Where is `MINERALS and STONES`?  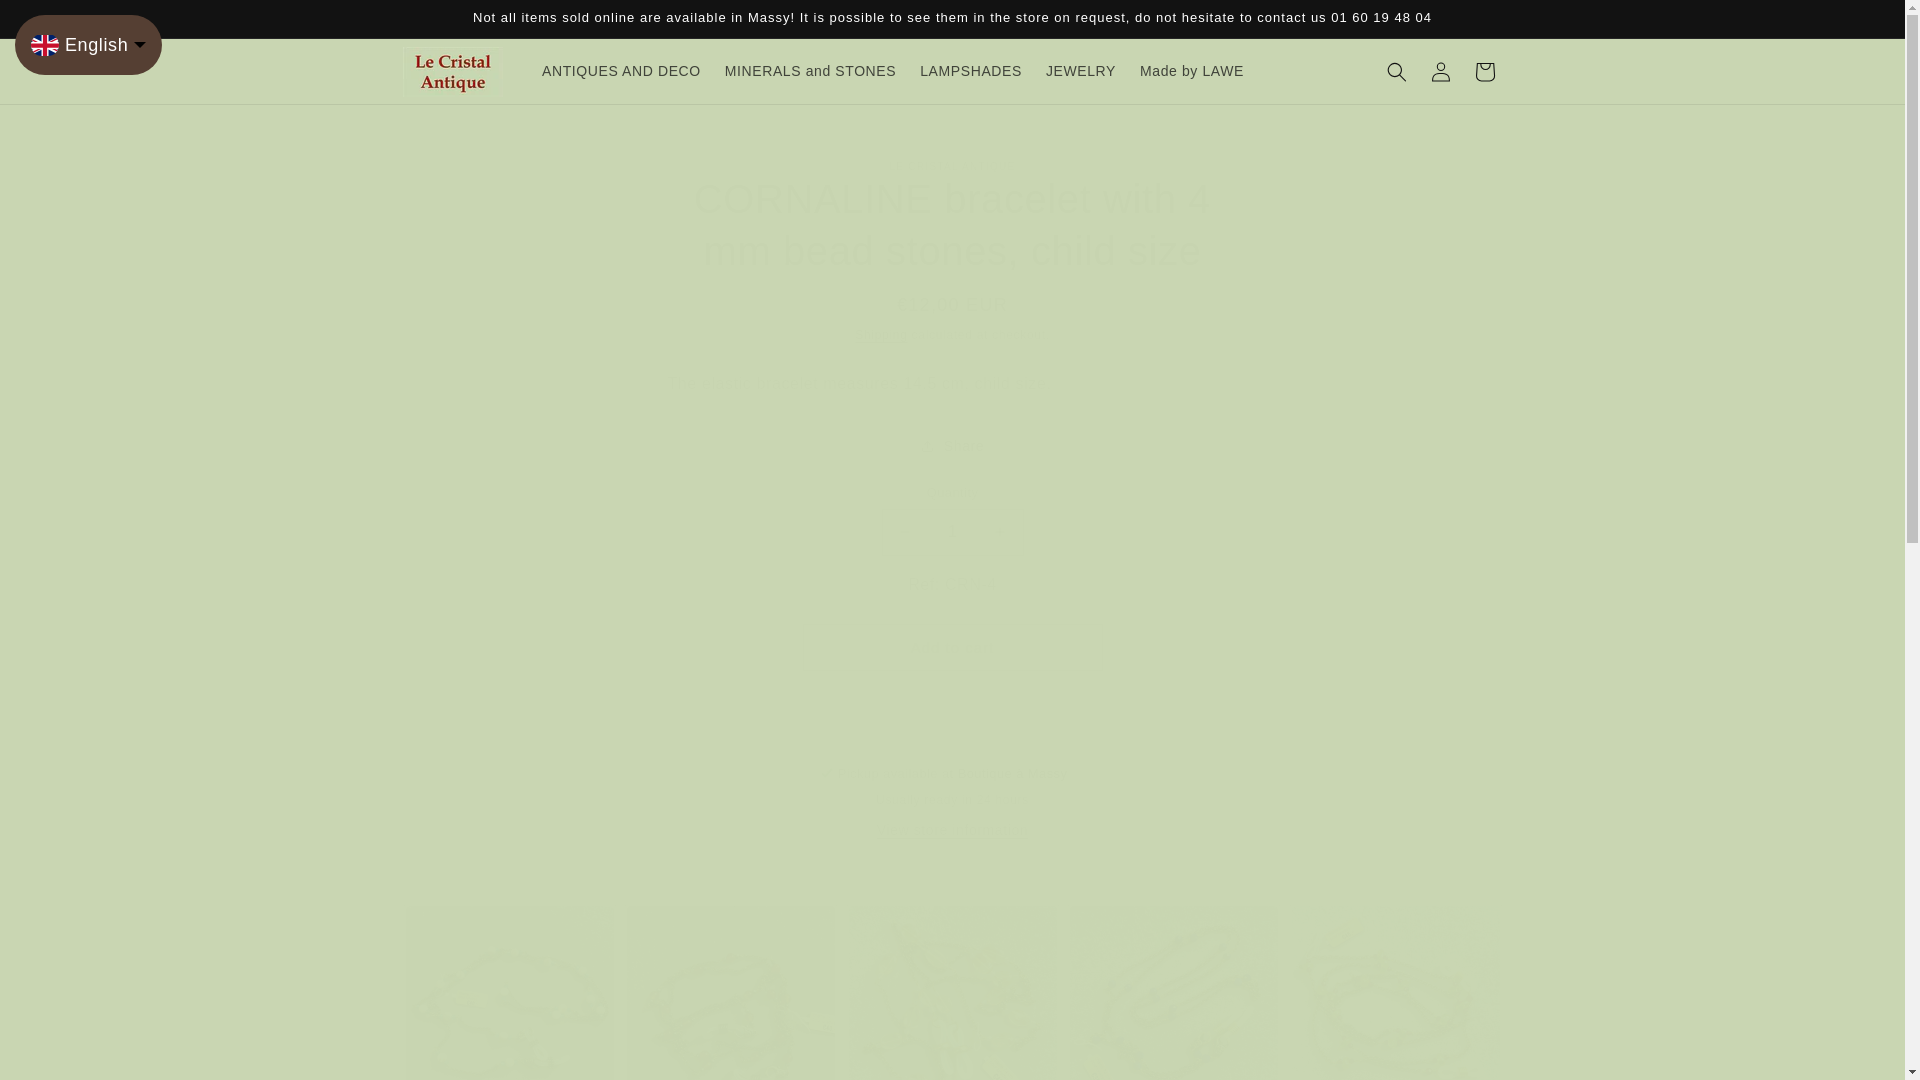
MINERALS and STONES is located at coordinates (810, 70).